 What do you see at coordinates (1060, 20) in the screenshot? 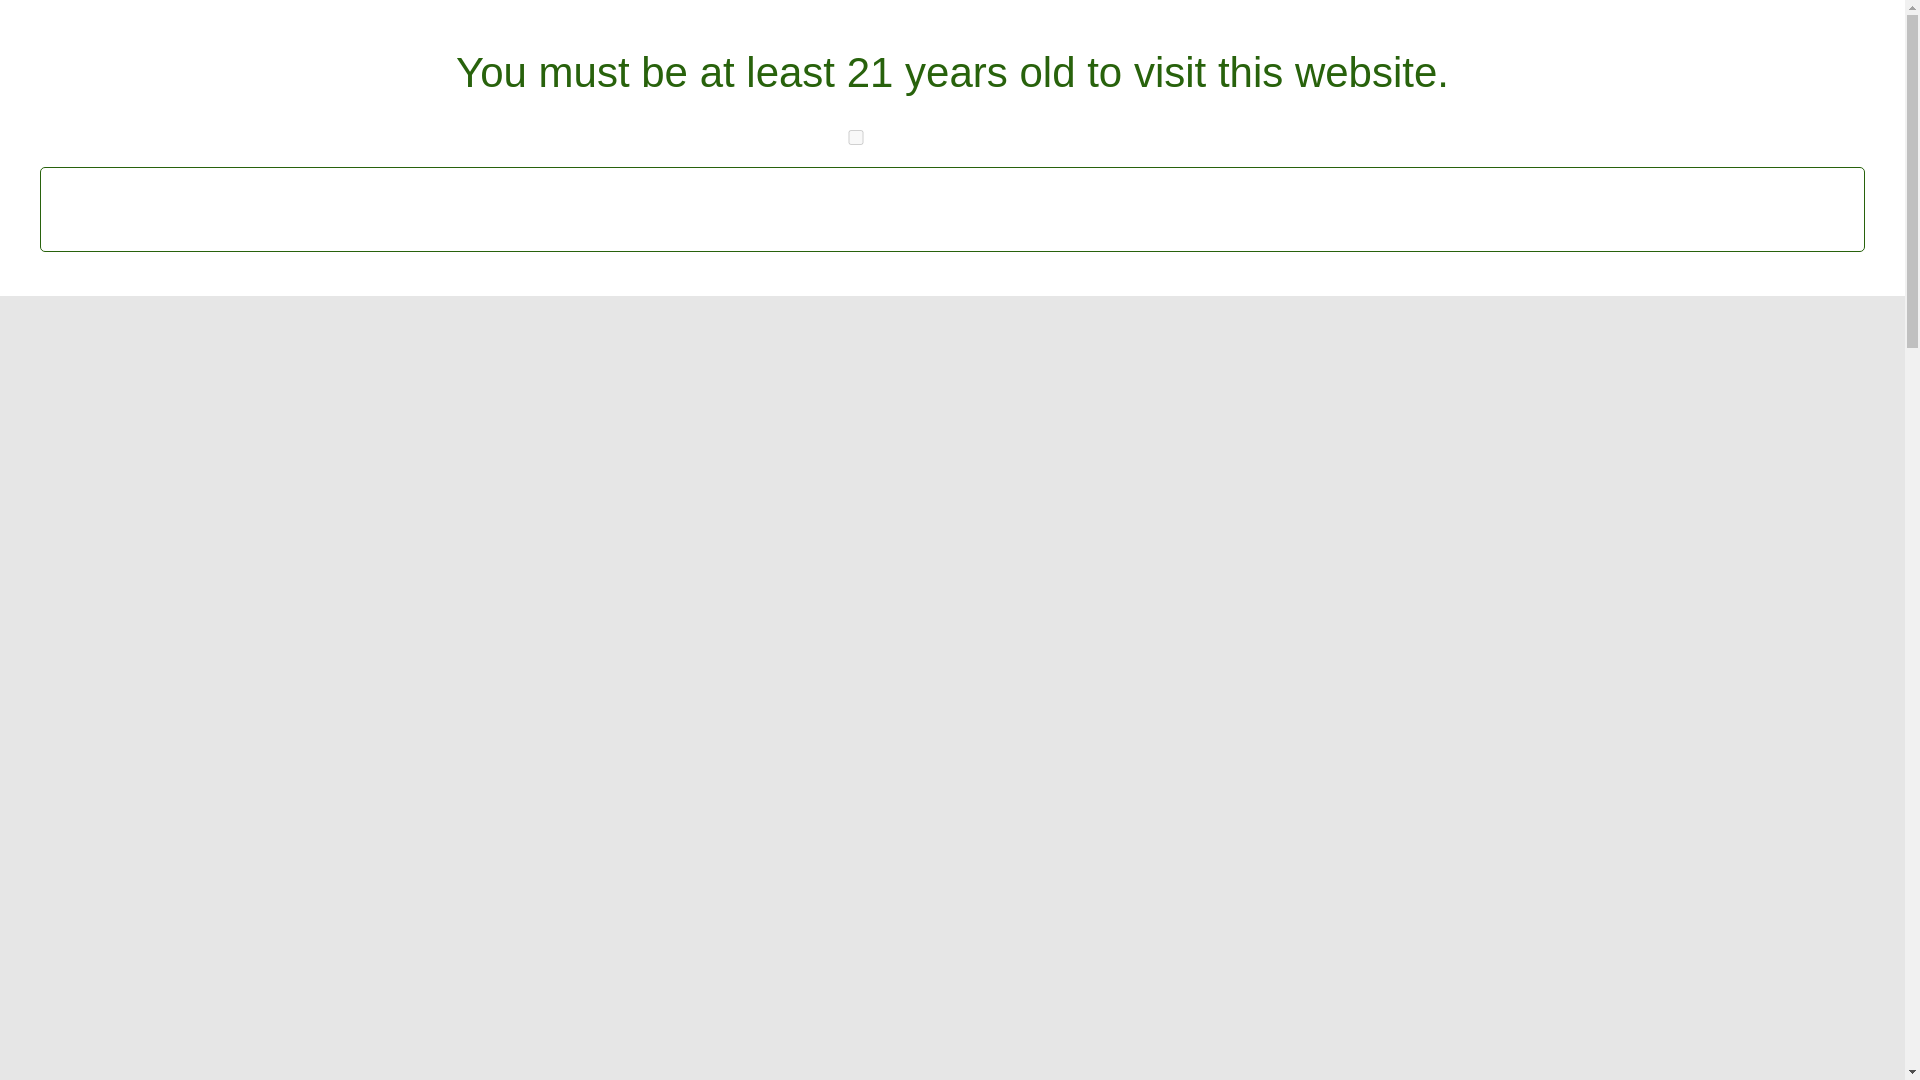
I see `DISCREET LOCATION` at bounding box center [1060, 20].